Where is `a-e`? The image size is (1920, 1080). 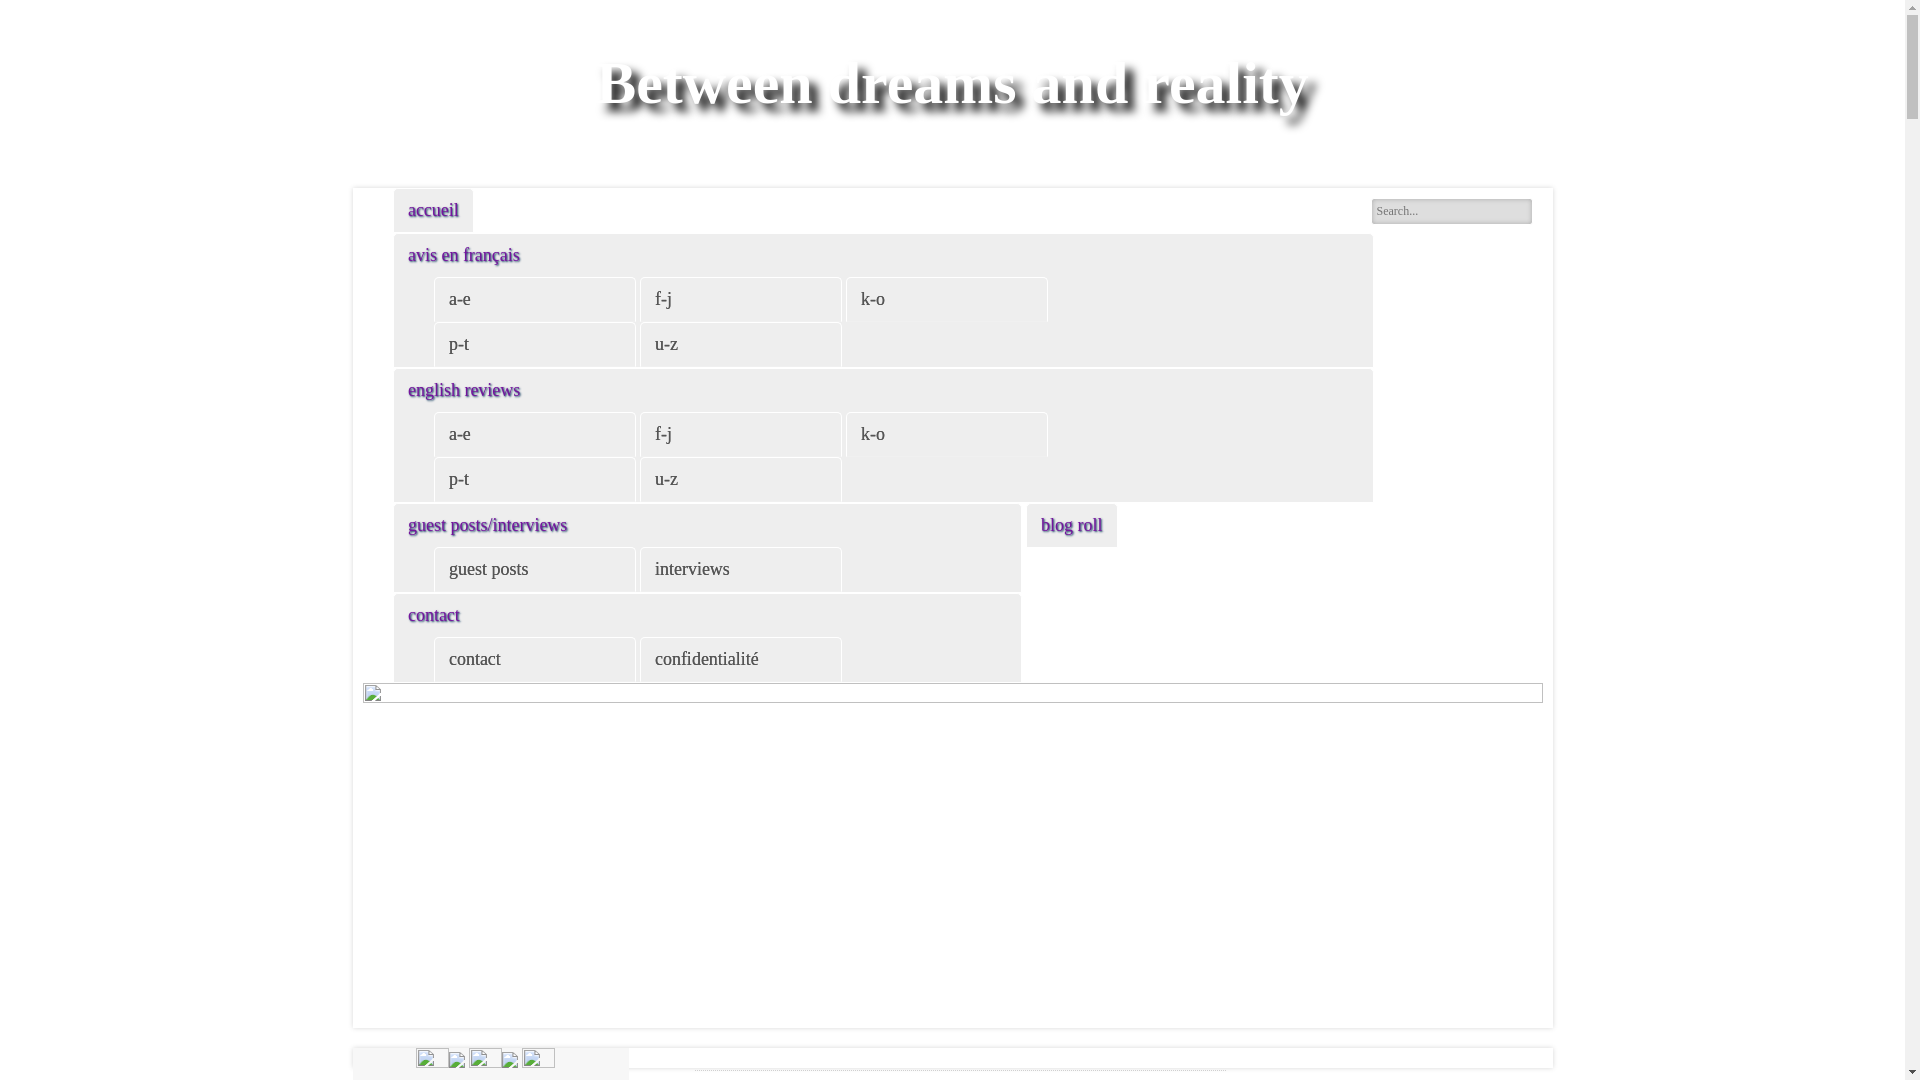
a-e is located at coordinates (459, 298).